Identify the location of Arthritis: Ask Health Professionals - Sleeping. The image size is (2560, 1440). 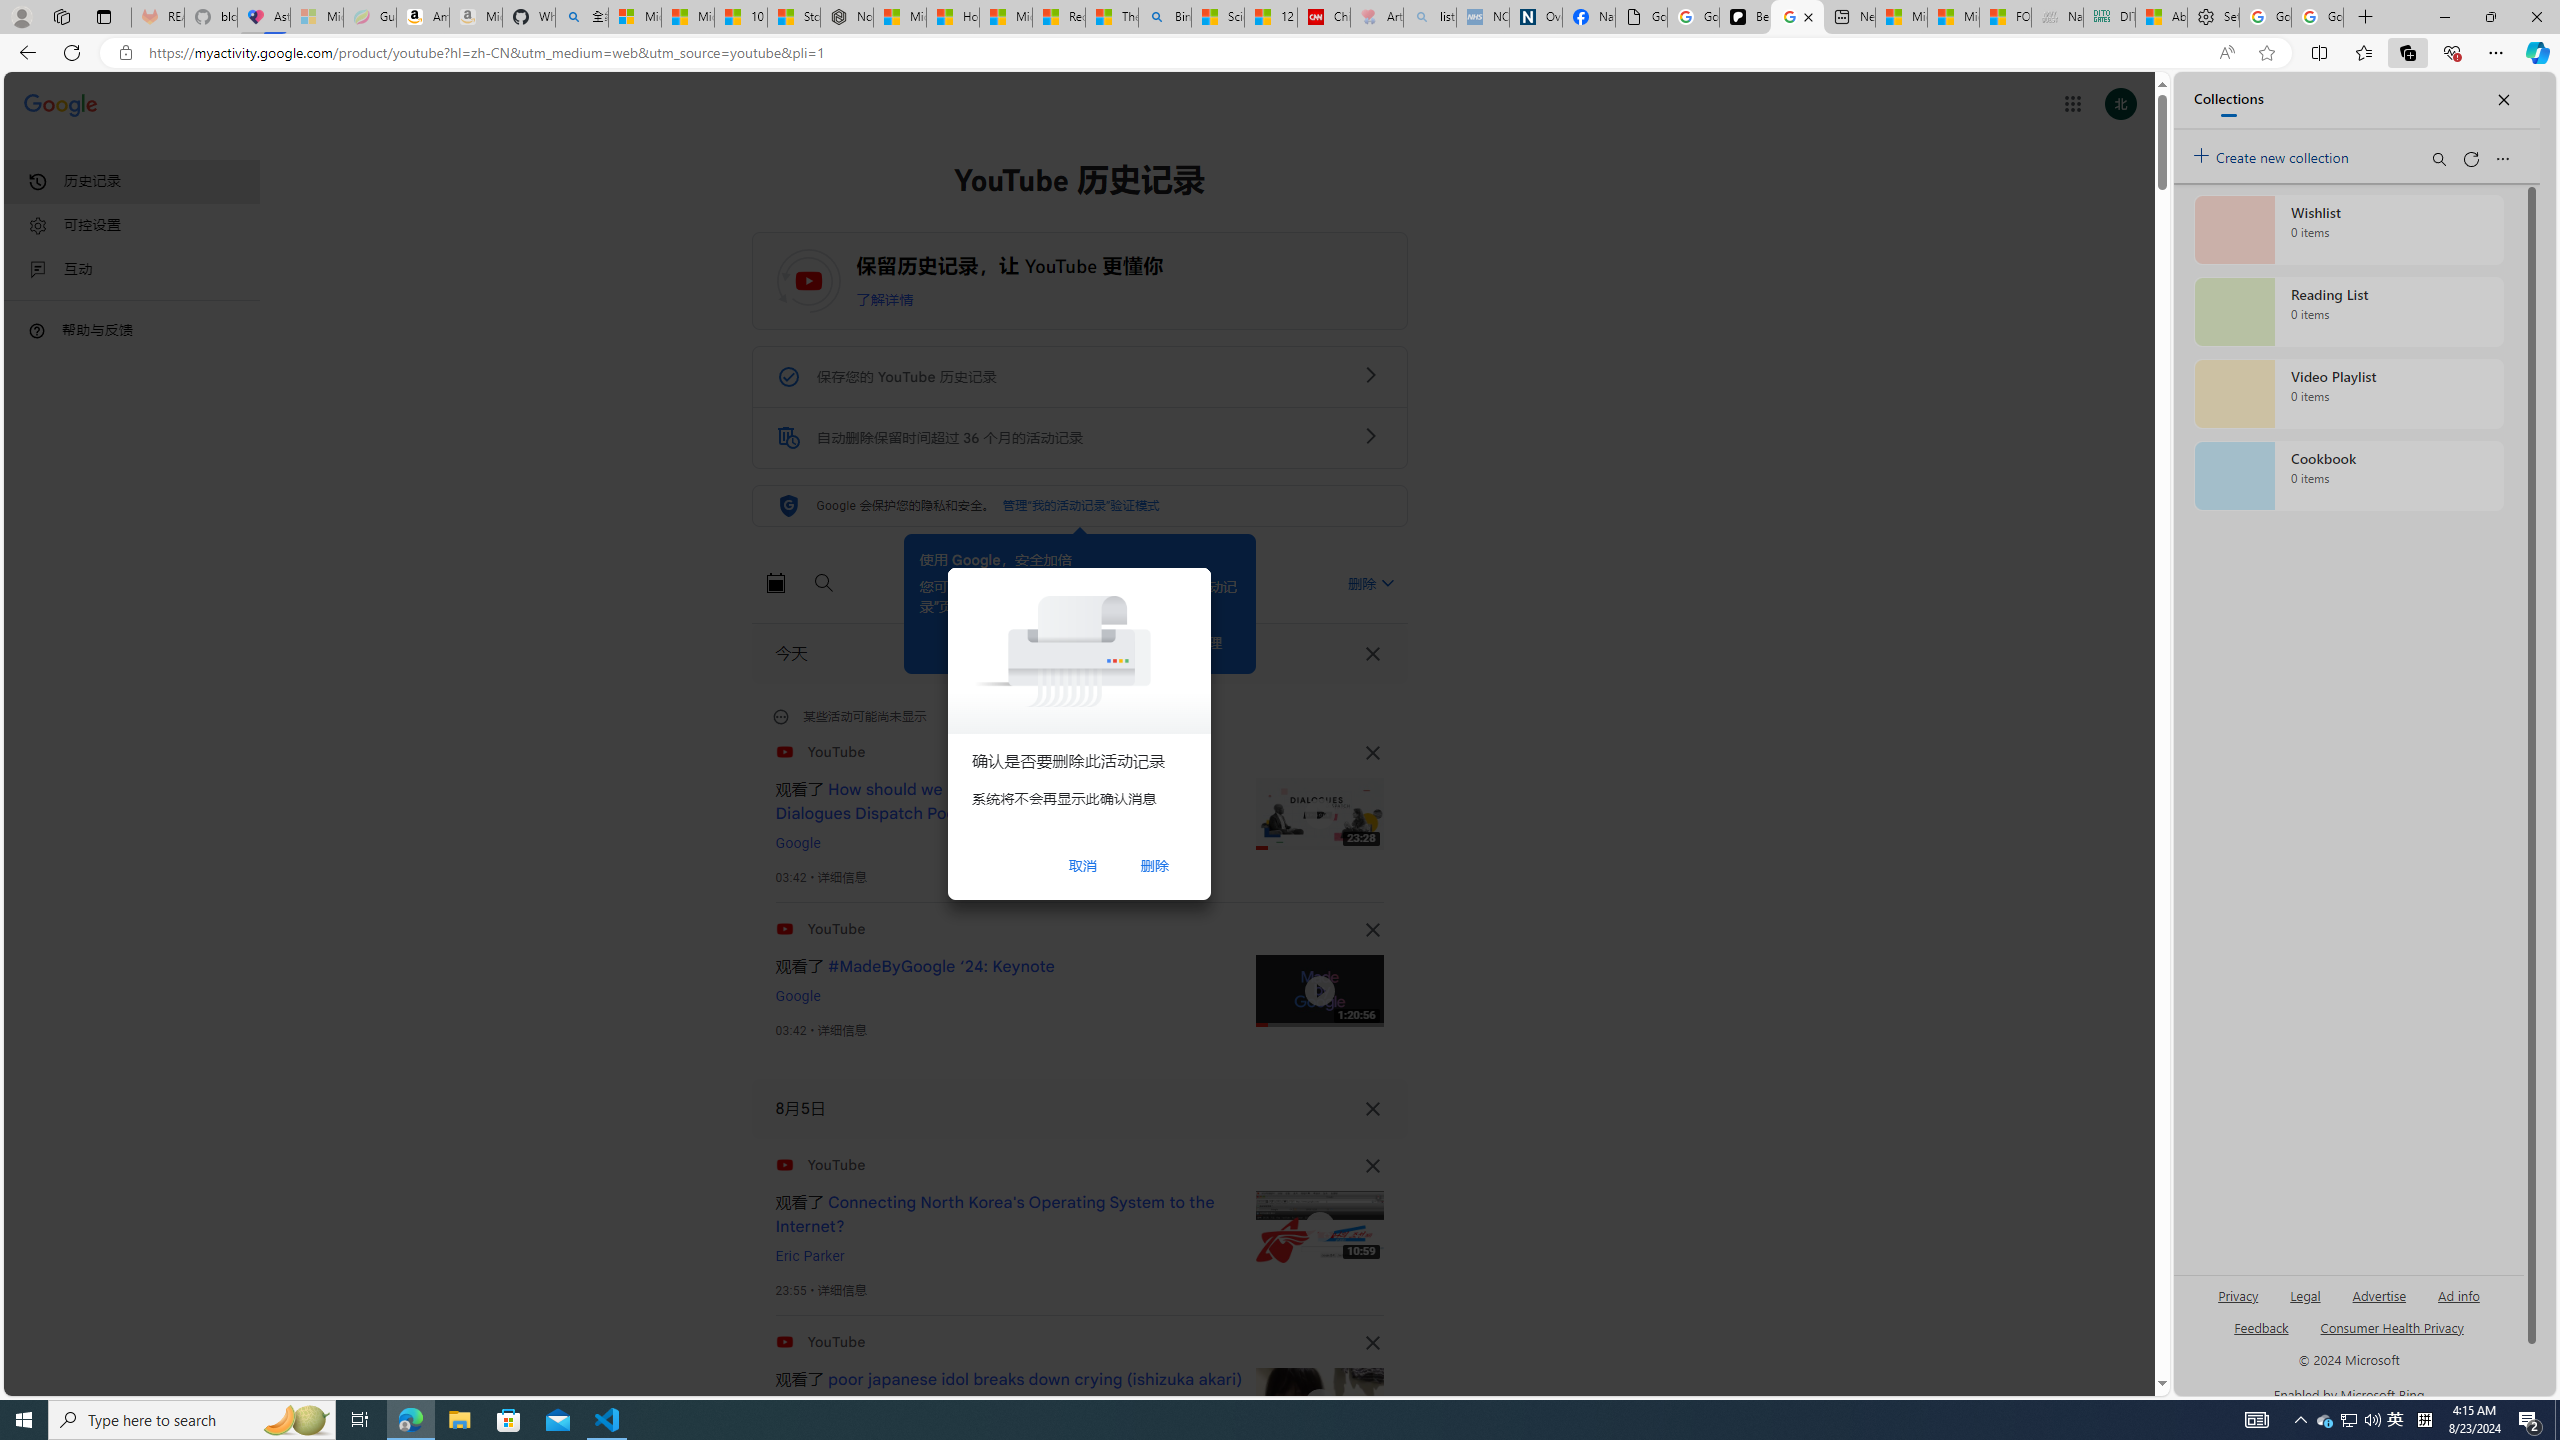
(1377, 17).